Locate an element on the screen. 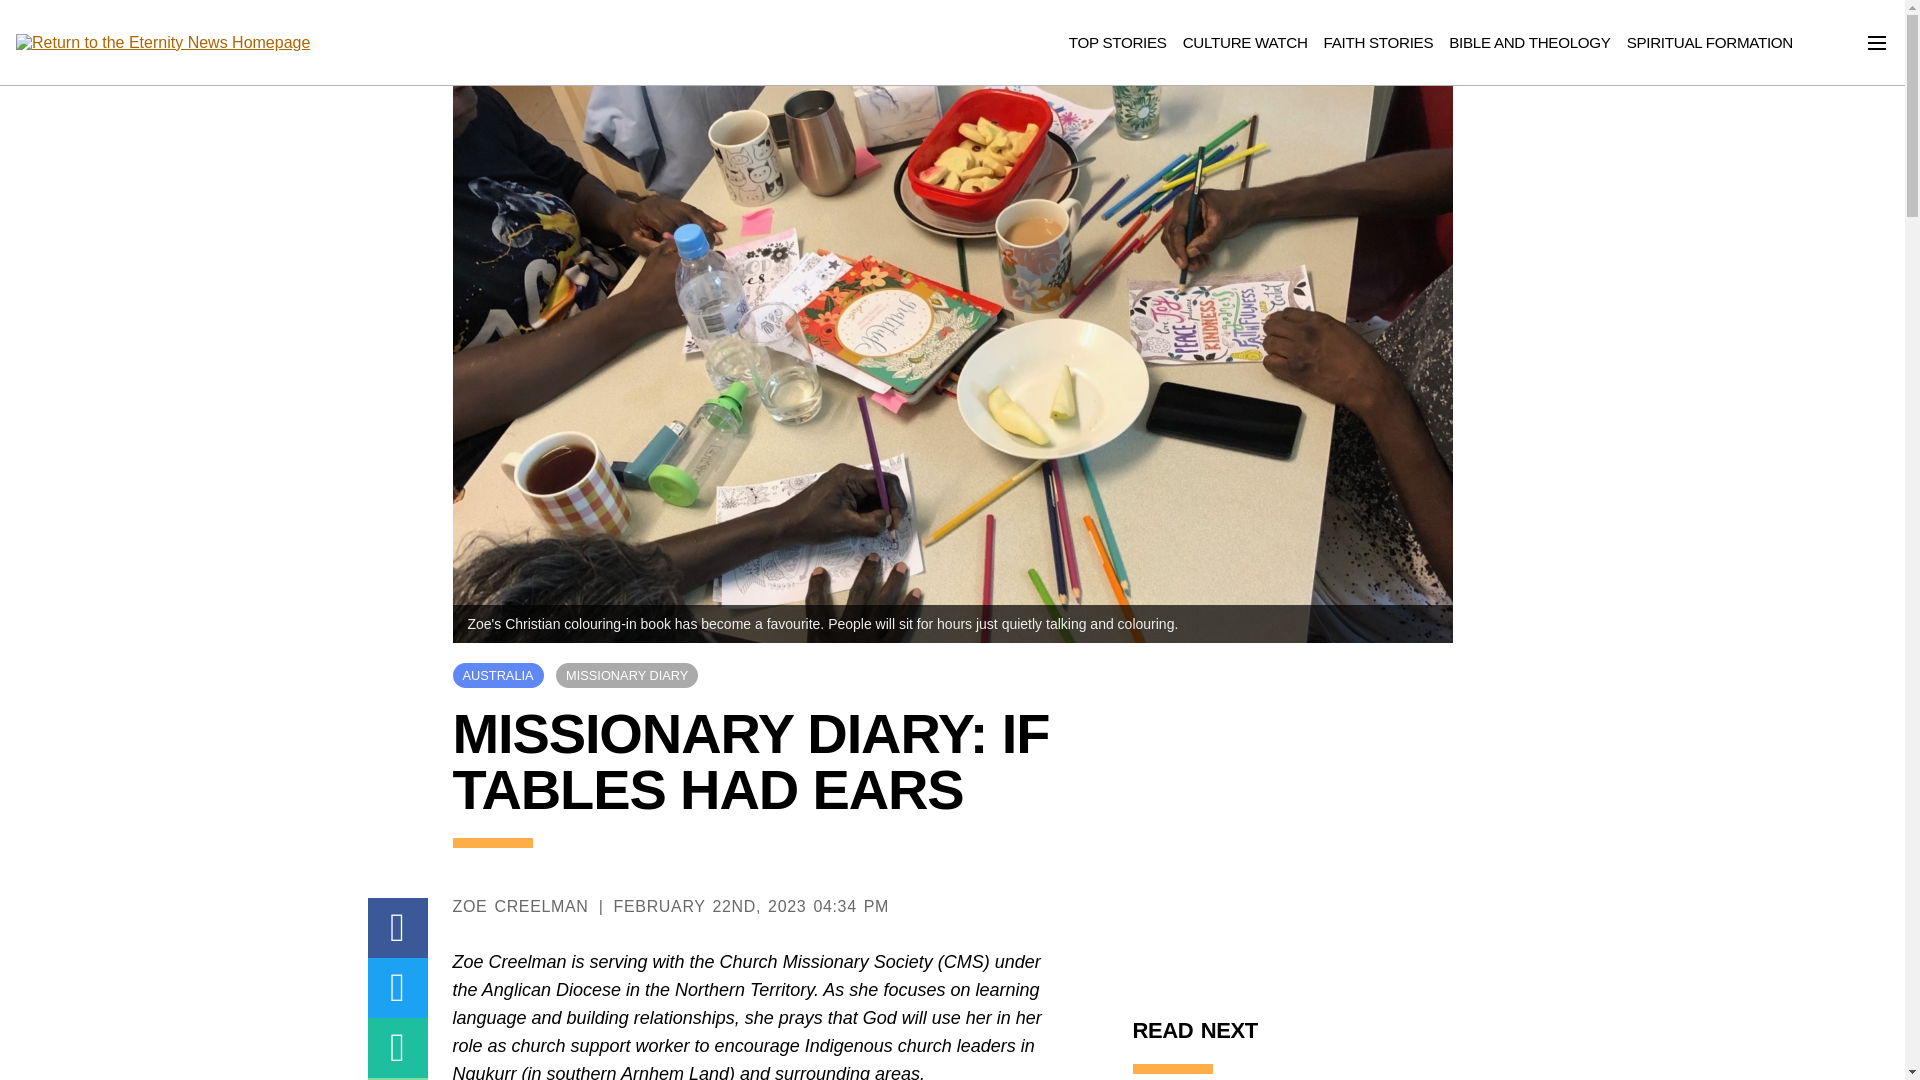  AUSTRALIA is located at coordinates (497, 675).